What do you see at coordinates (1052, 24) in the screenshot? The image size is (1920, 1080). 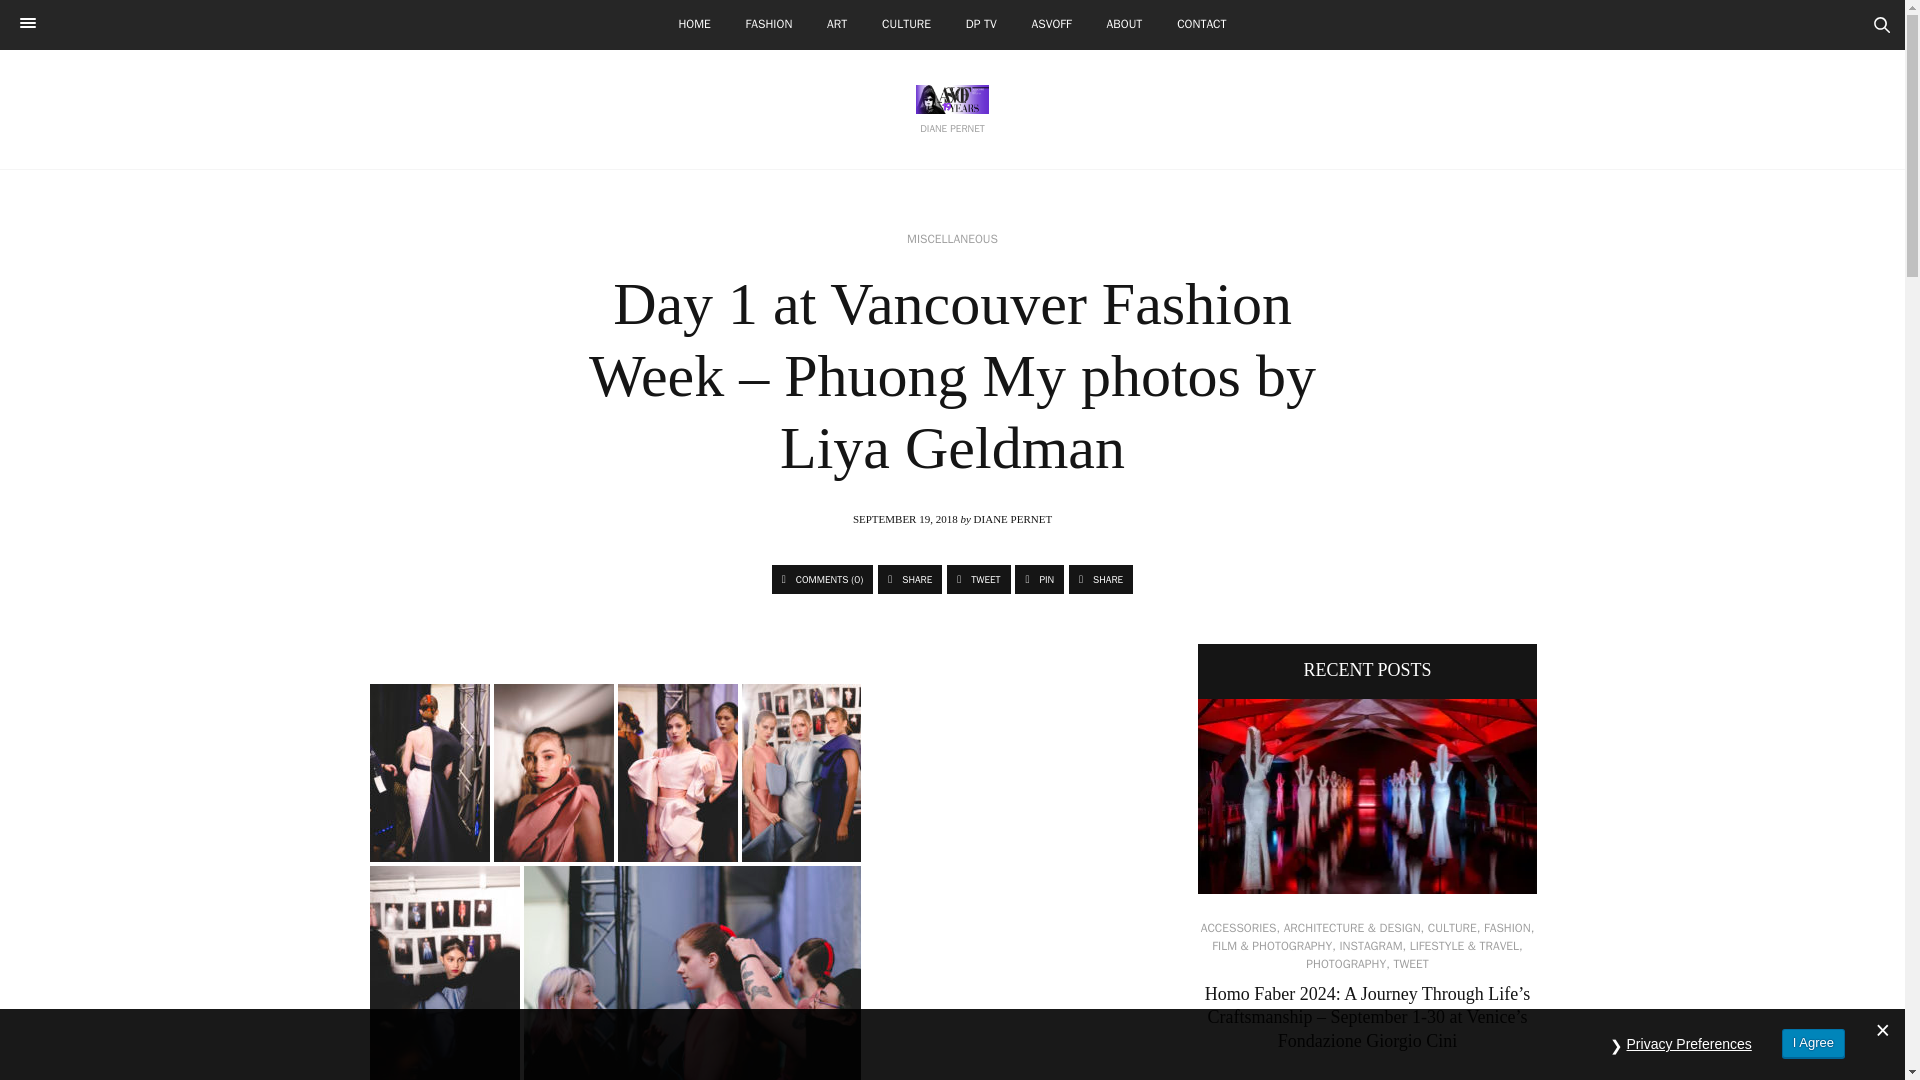 I see `ASVOFF` at bounding box center [1052, 24].